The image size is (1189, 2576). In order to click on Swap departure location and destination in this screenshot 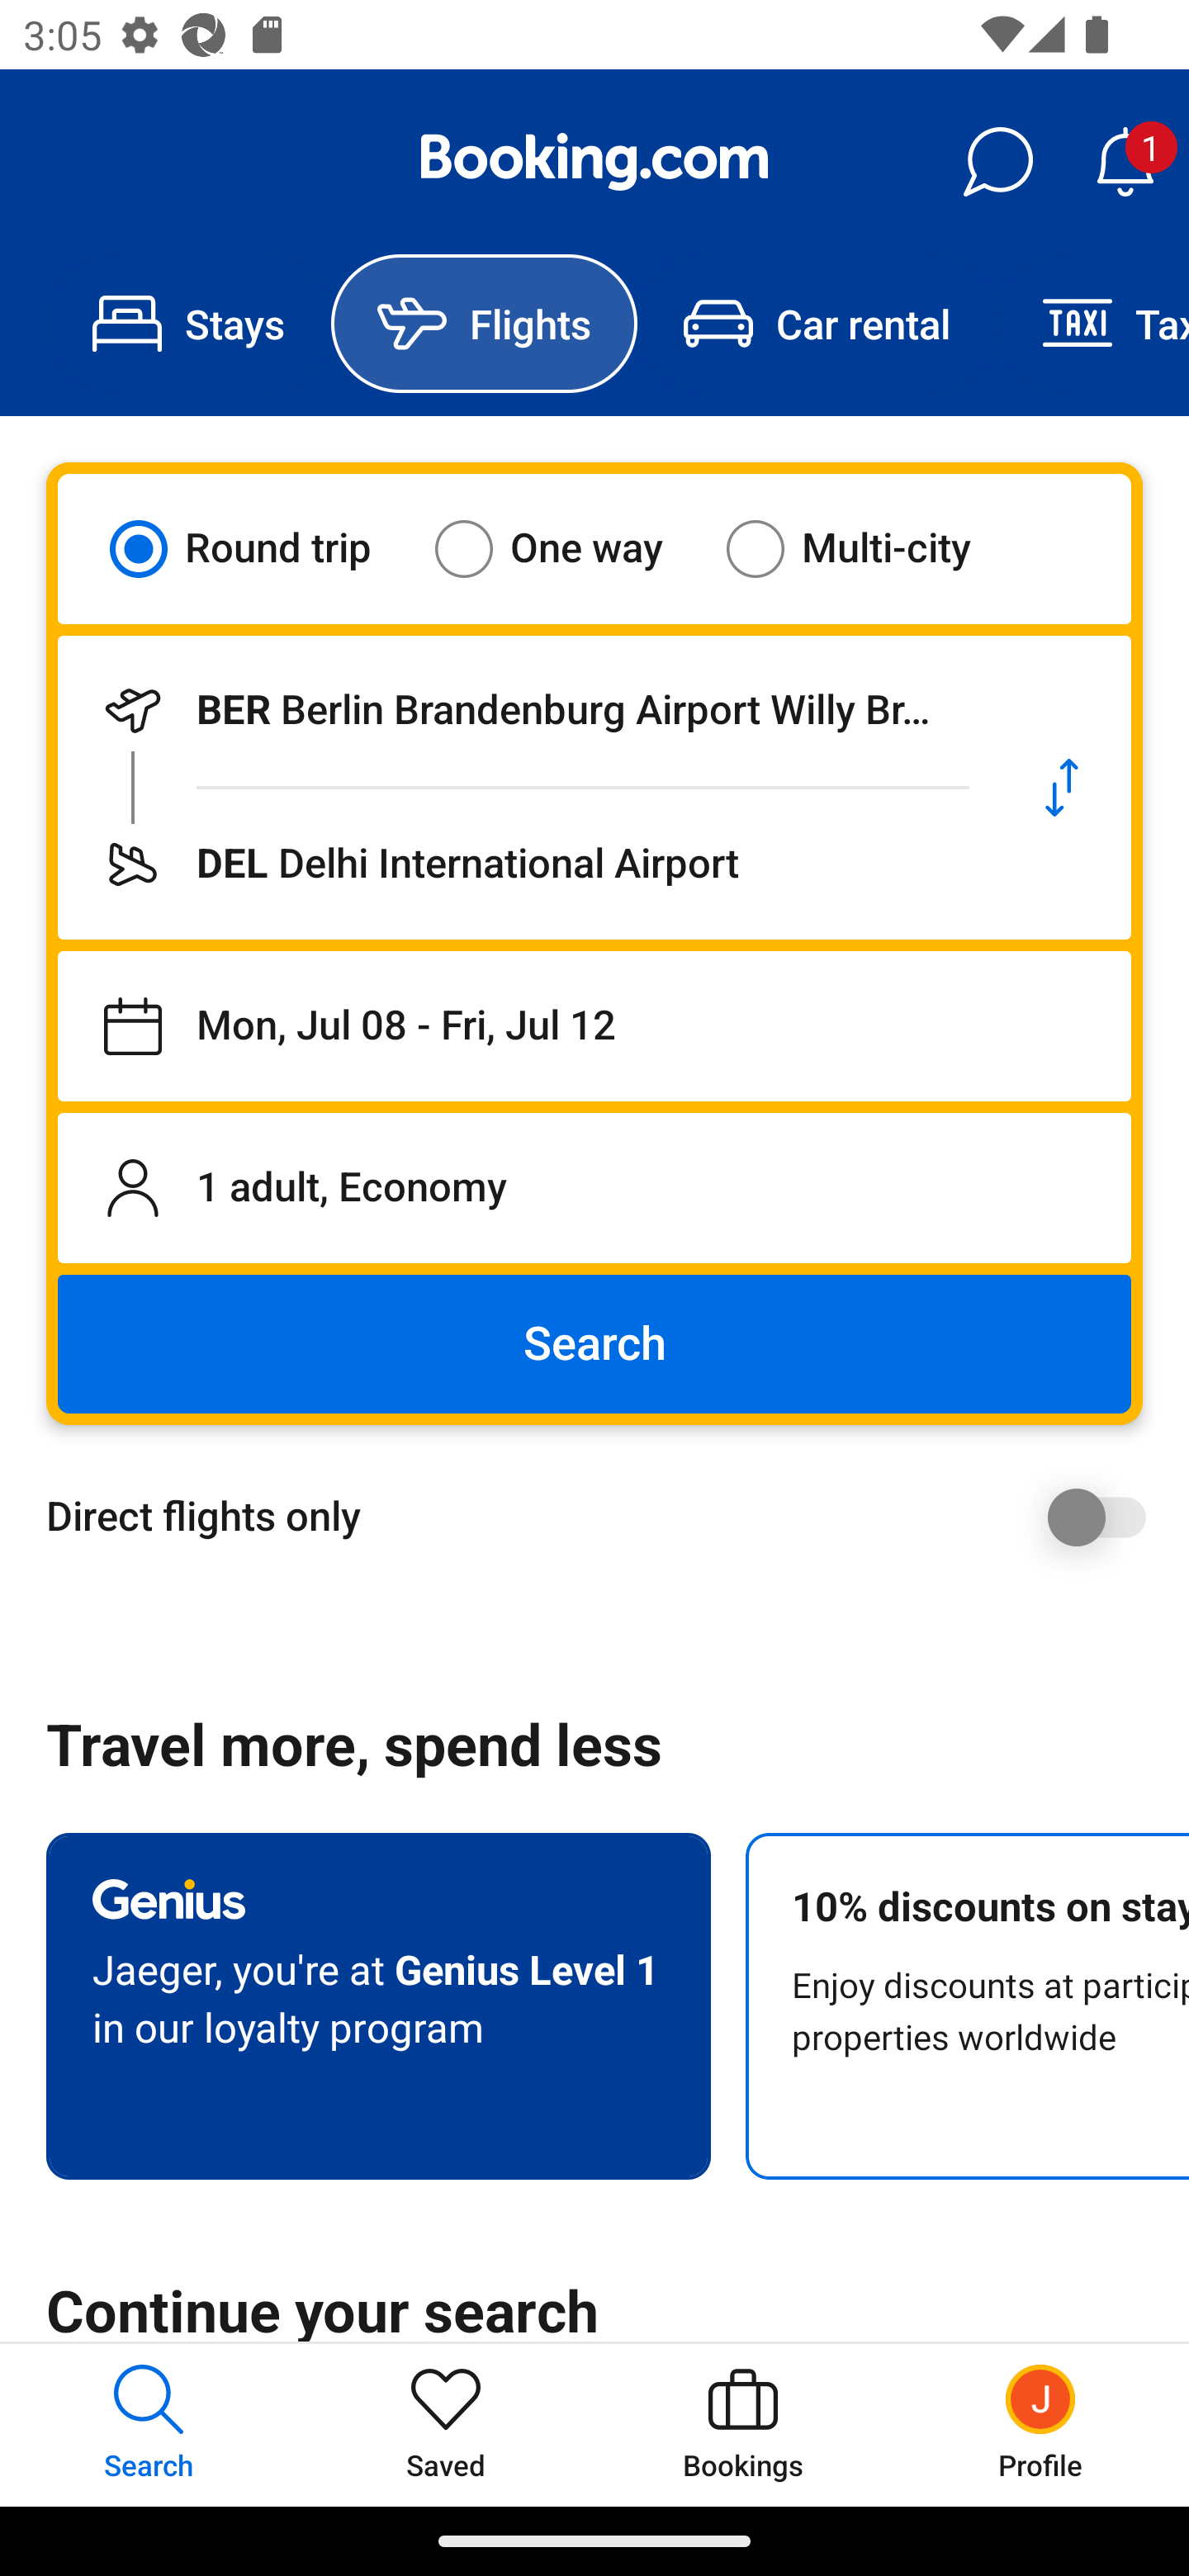, I will do `click(1062, 788)`.